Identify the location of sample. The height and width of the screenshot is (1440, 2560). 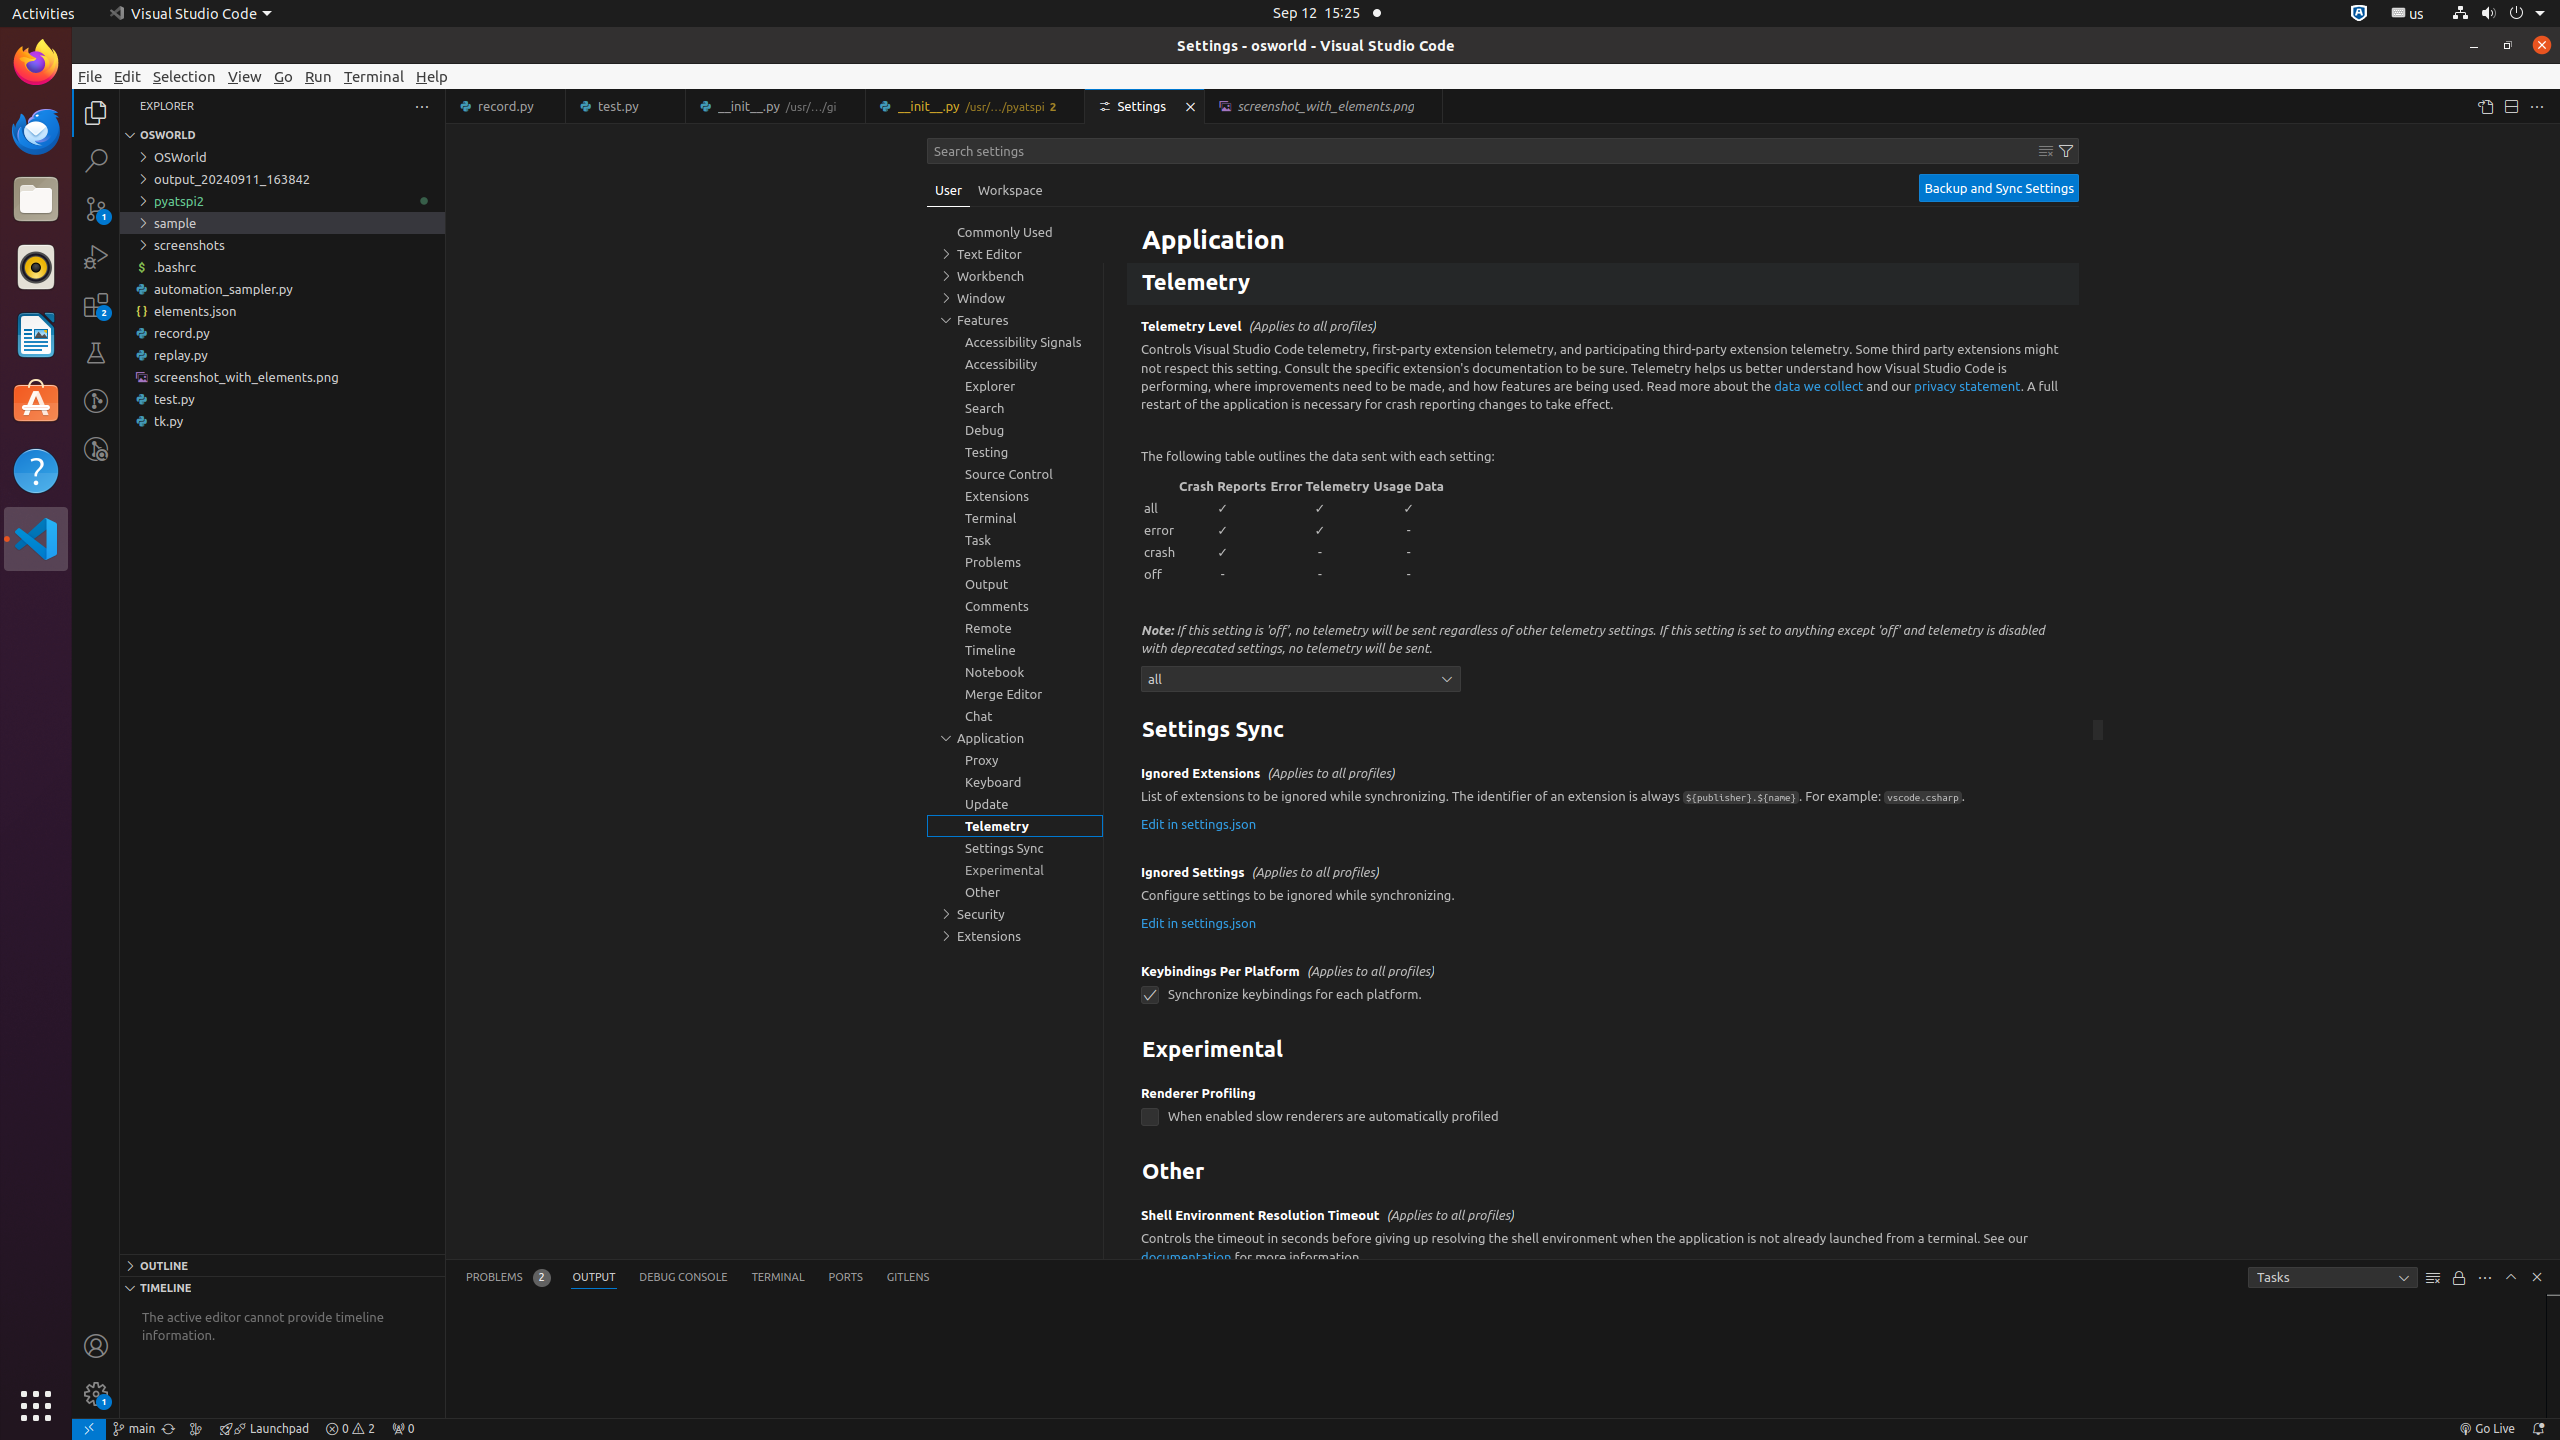
(282, 223).